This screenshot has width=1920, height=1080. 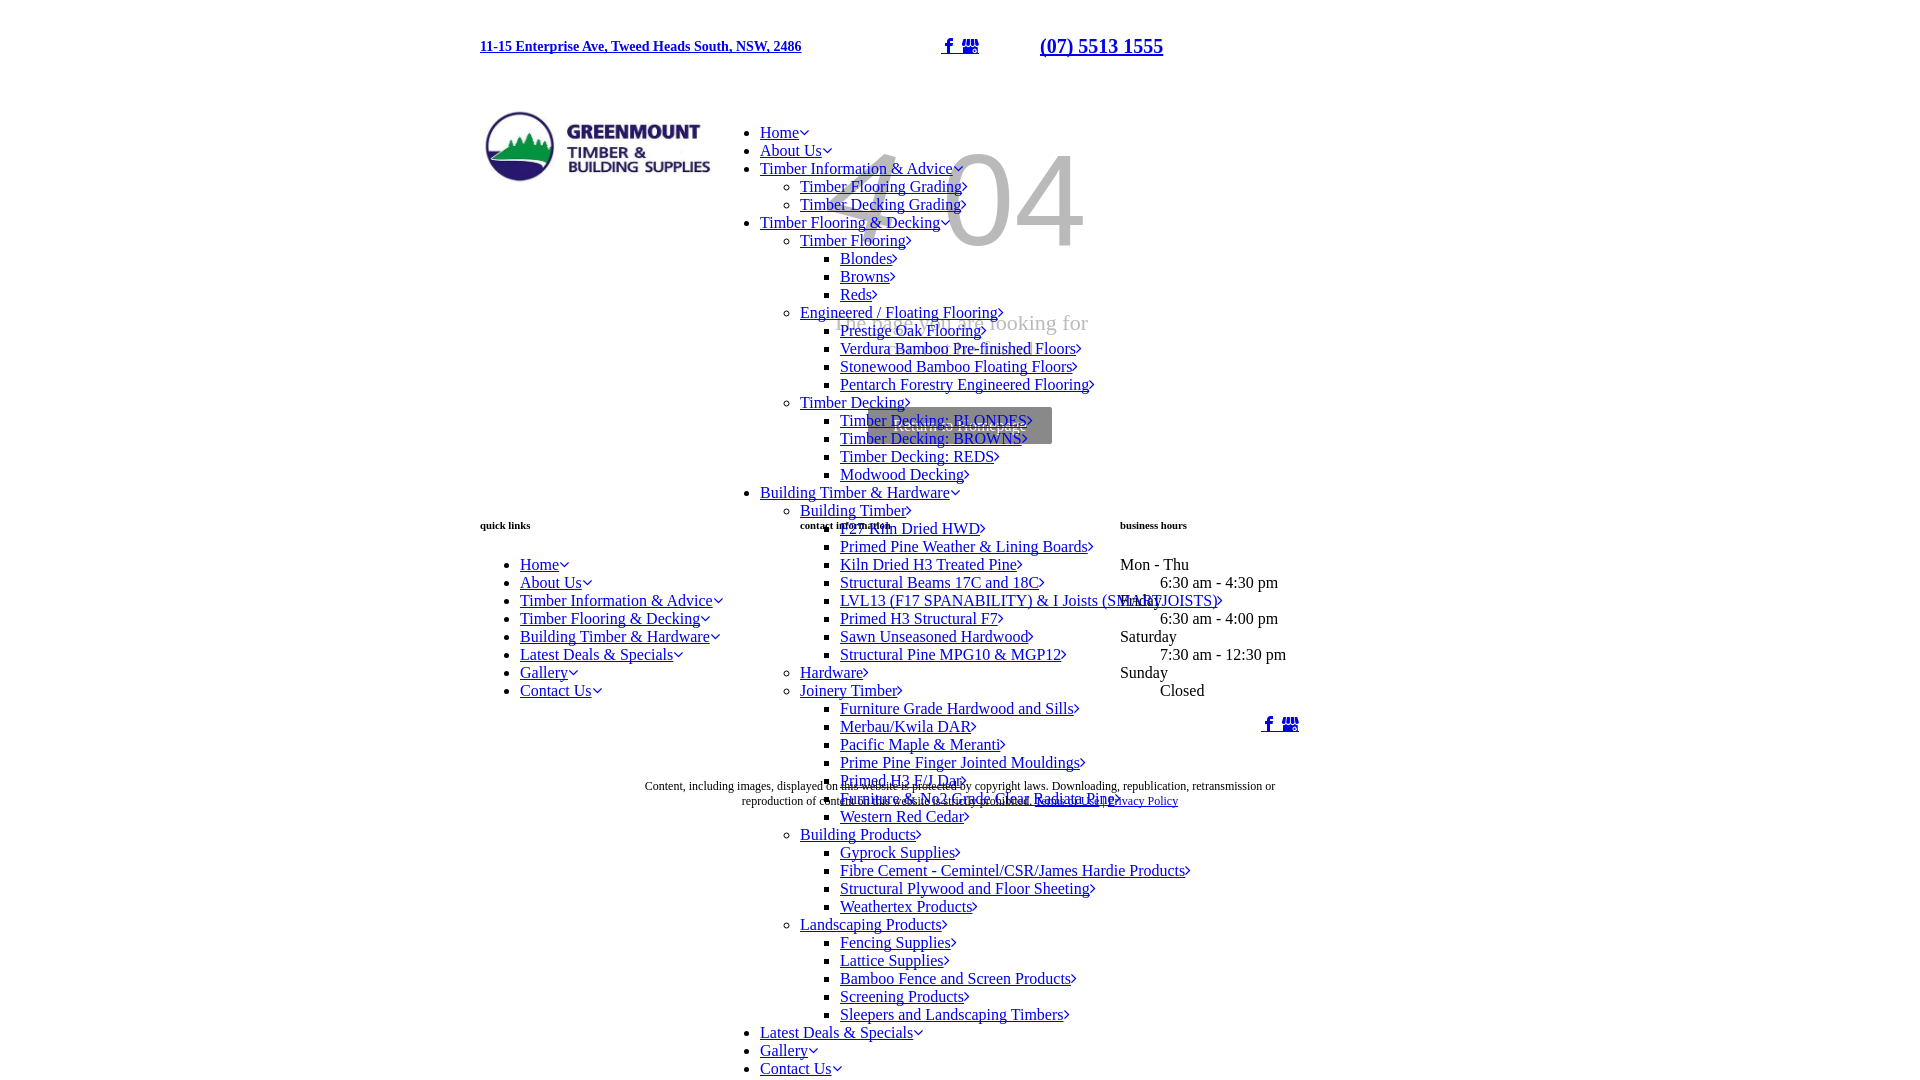 What do you see at coordinates (904, 780) in the screenshot?
I see `Primed H3 F/J Dar` at bounding box center [904, 780].